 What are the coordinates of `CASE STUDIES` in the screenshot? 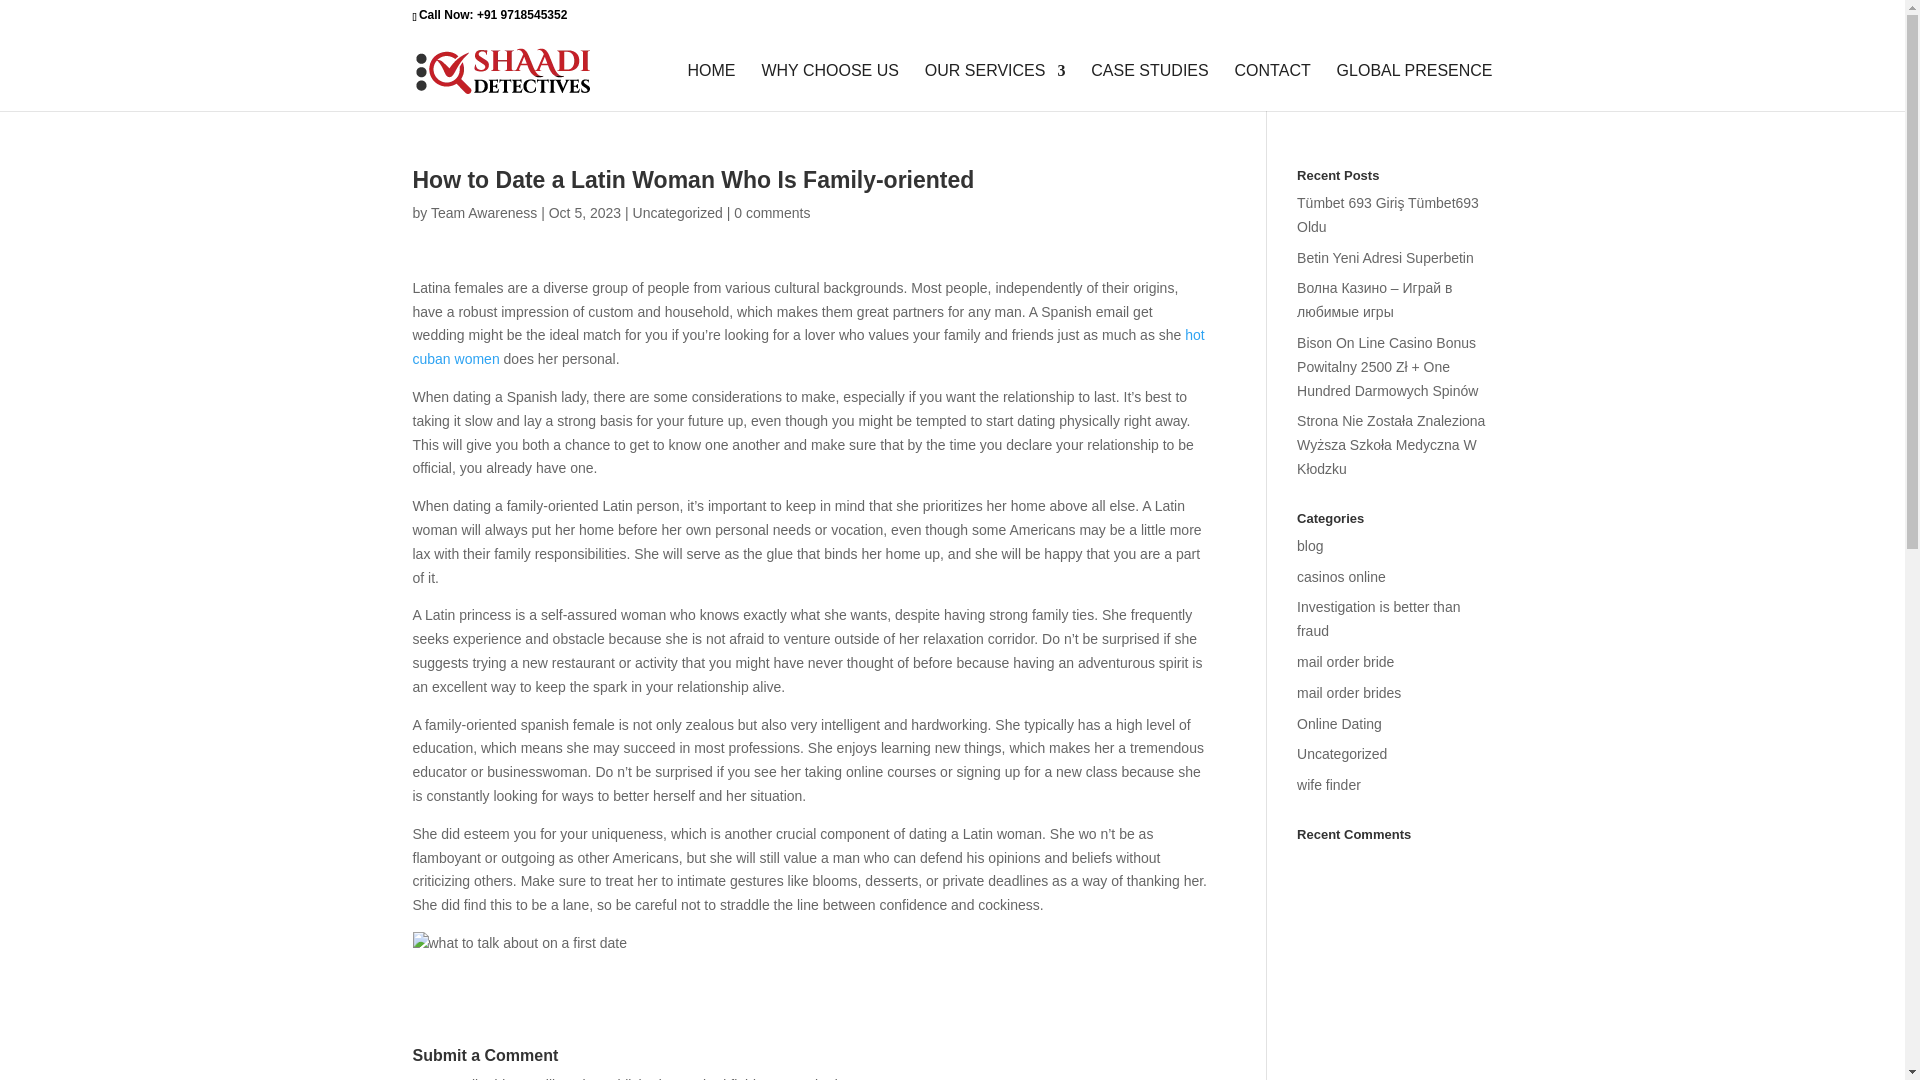 It's located at (1148, 87).